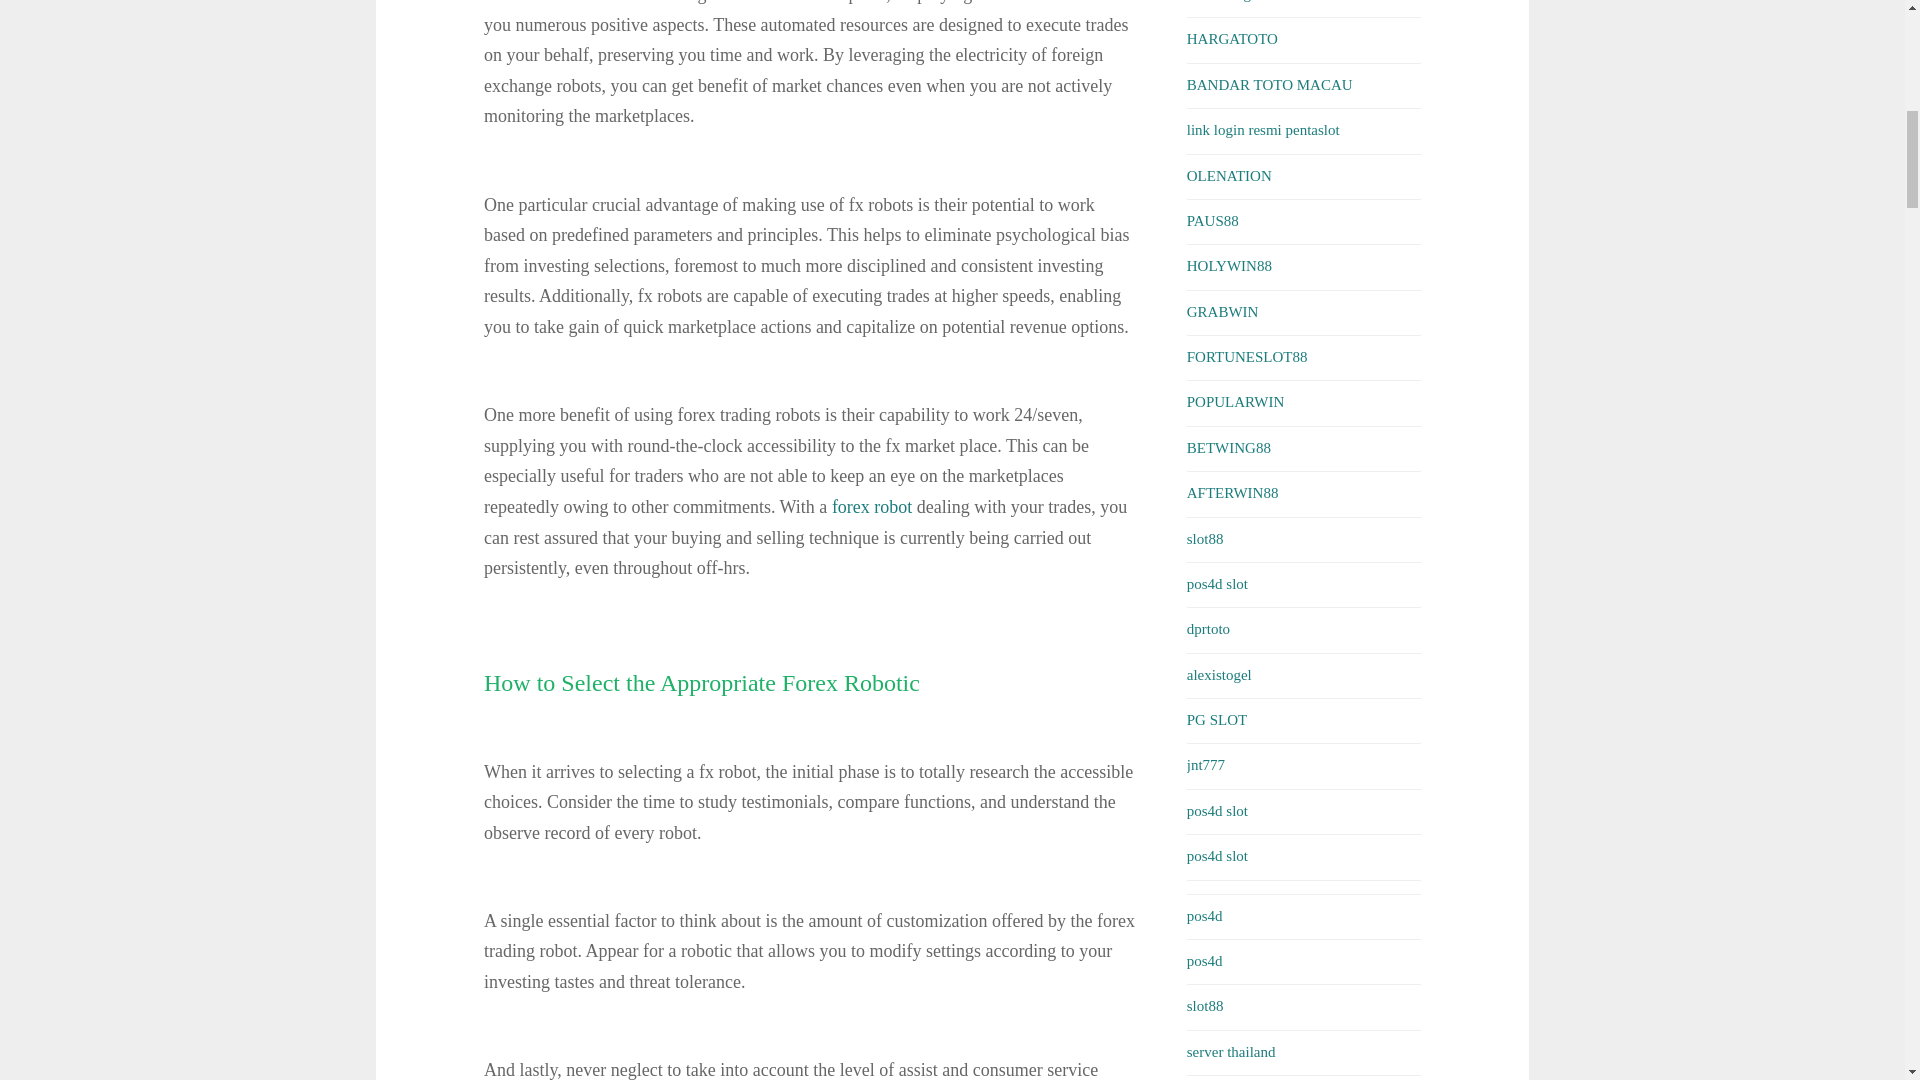 The width and height of the screenshot is (1920, 1080). What do you see at coordinates (1231, 1) in the screenshot?
I see `situs slot gacor` at bounding box center [1231, 1].